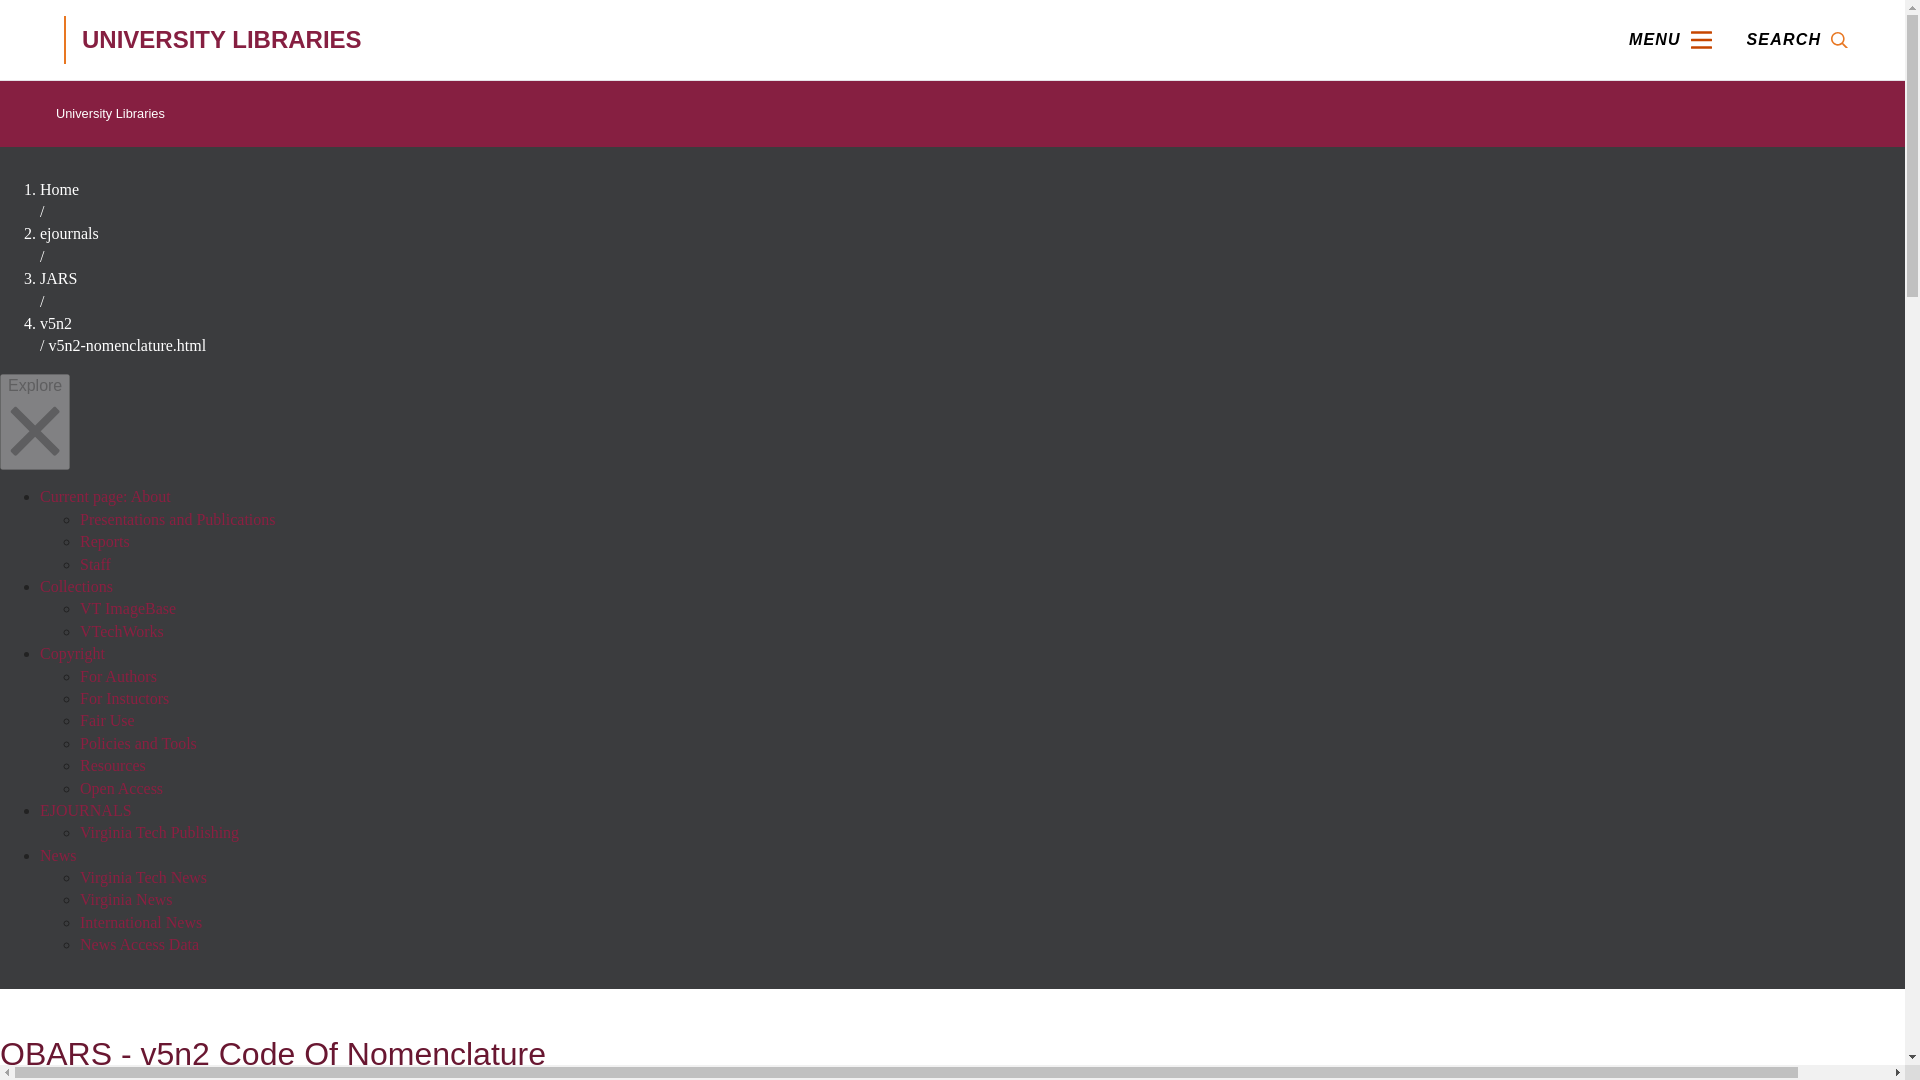  Describe the element at coordinates (110, 114) in the screenshot. I see `University Libraries` at that location.